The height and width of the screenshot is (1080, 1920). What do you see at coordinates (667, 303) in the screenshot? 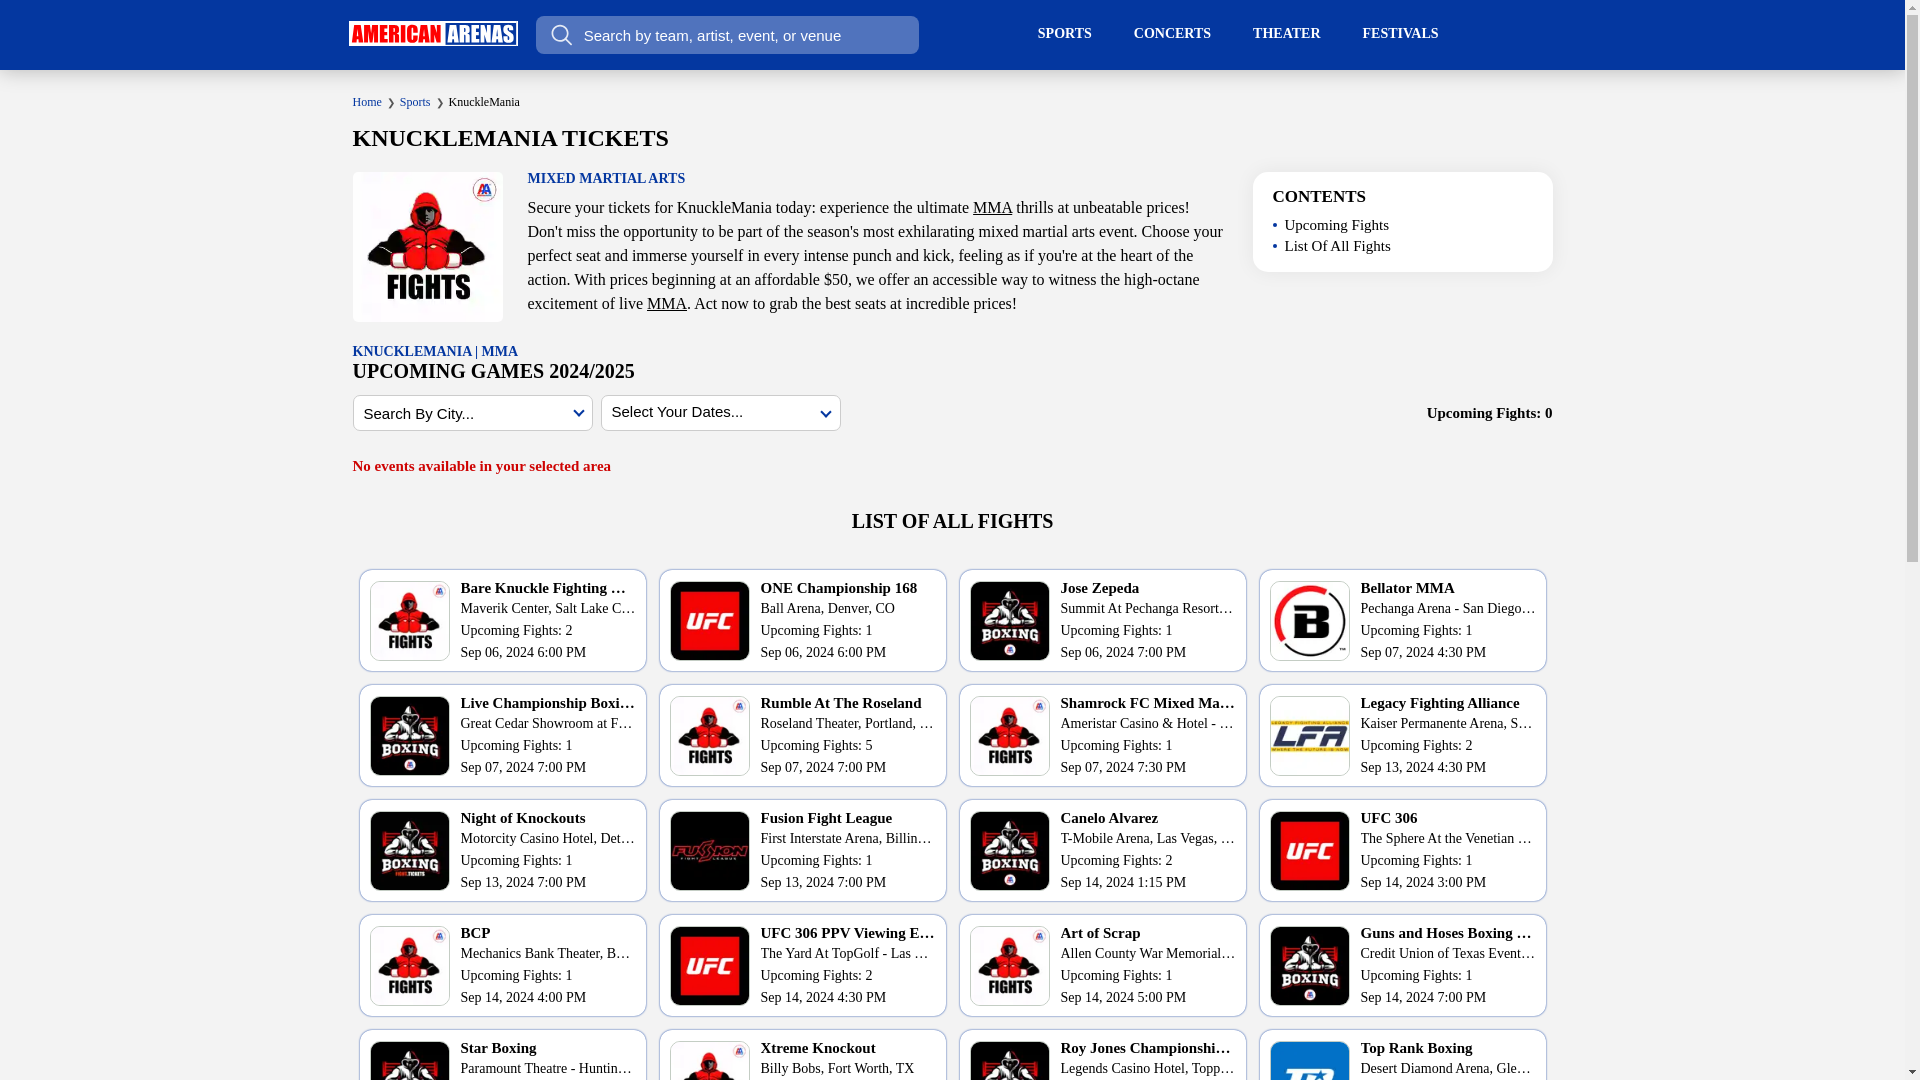
I see `MMA` at bounding box center [667, 303].